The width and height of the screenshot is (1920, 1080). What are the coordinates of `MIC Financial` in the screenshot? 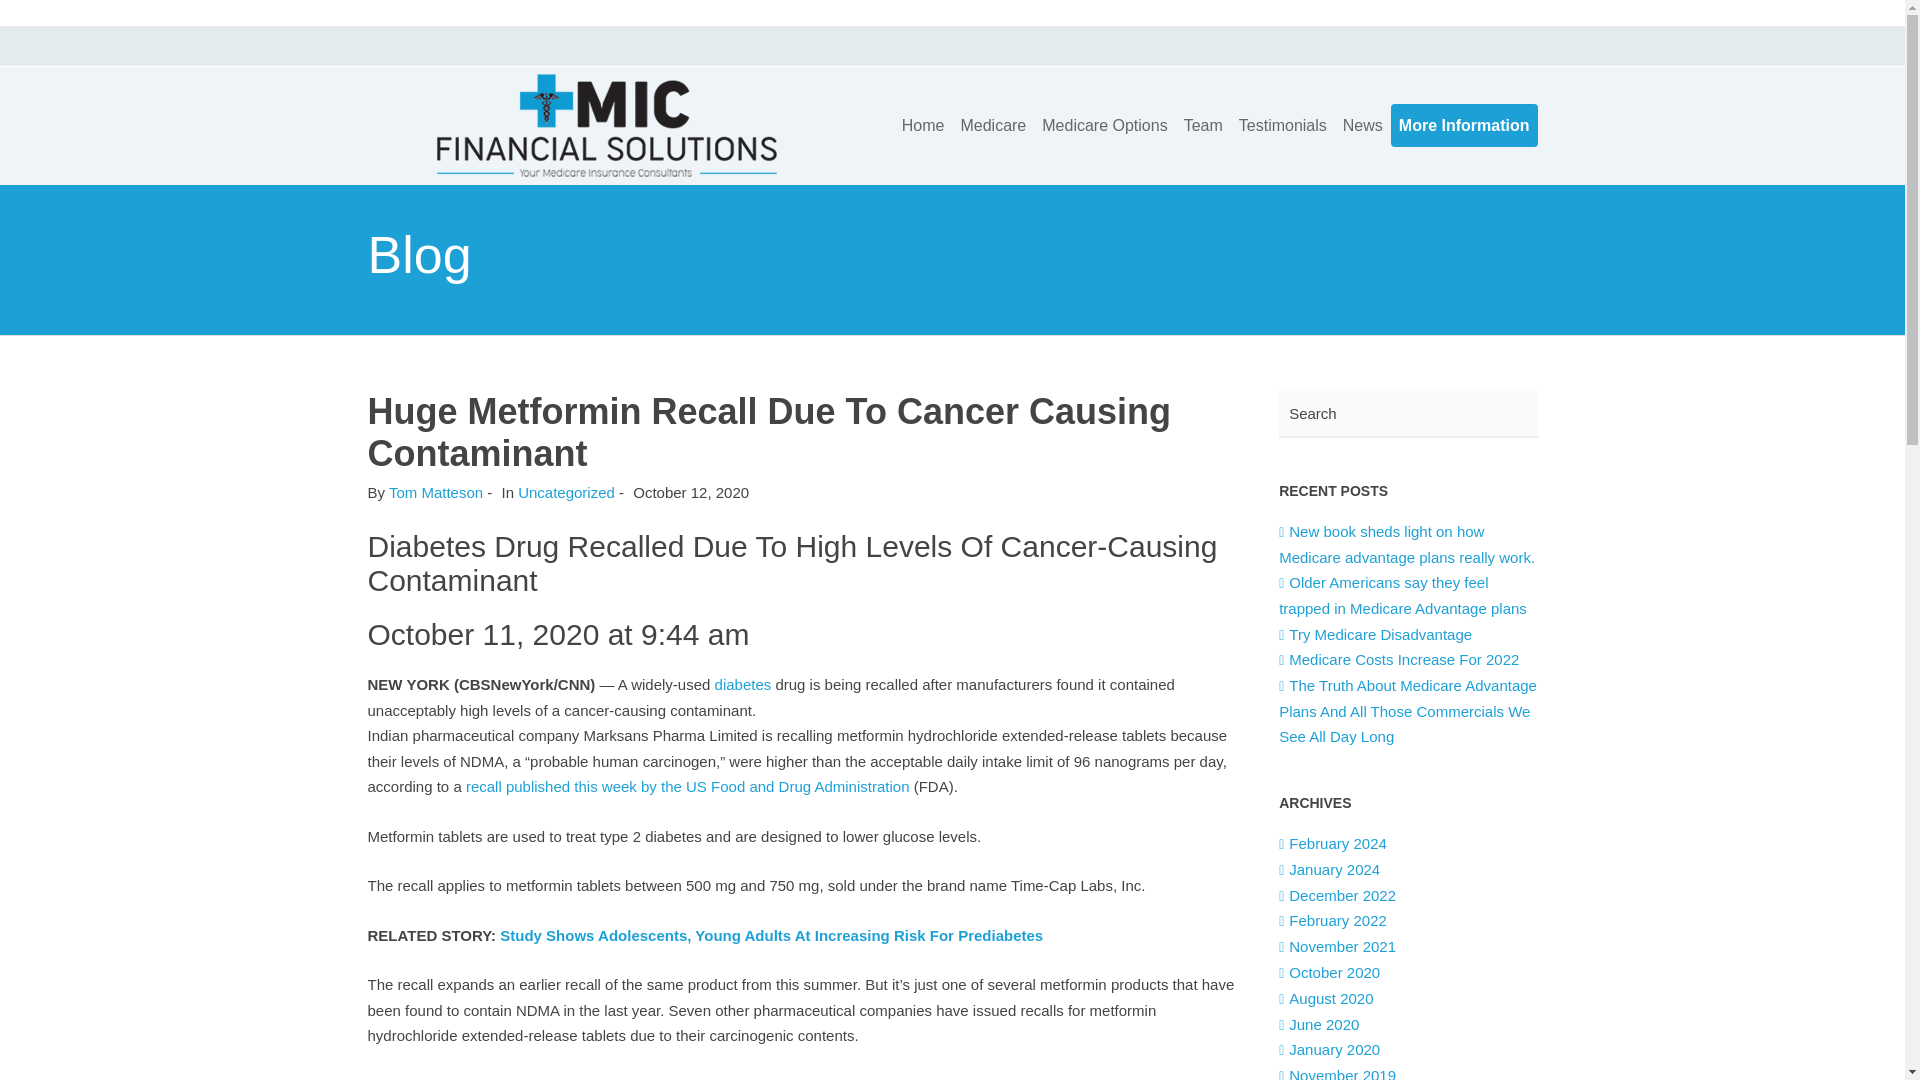 It's located at (607, 122).